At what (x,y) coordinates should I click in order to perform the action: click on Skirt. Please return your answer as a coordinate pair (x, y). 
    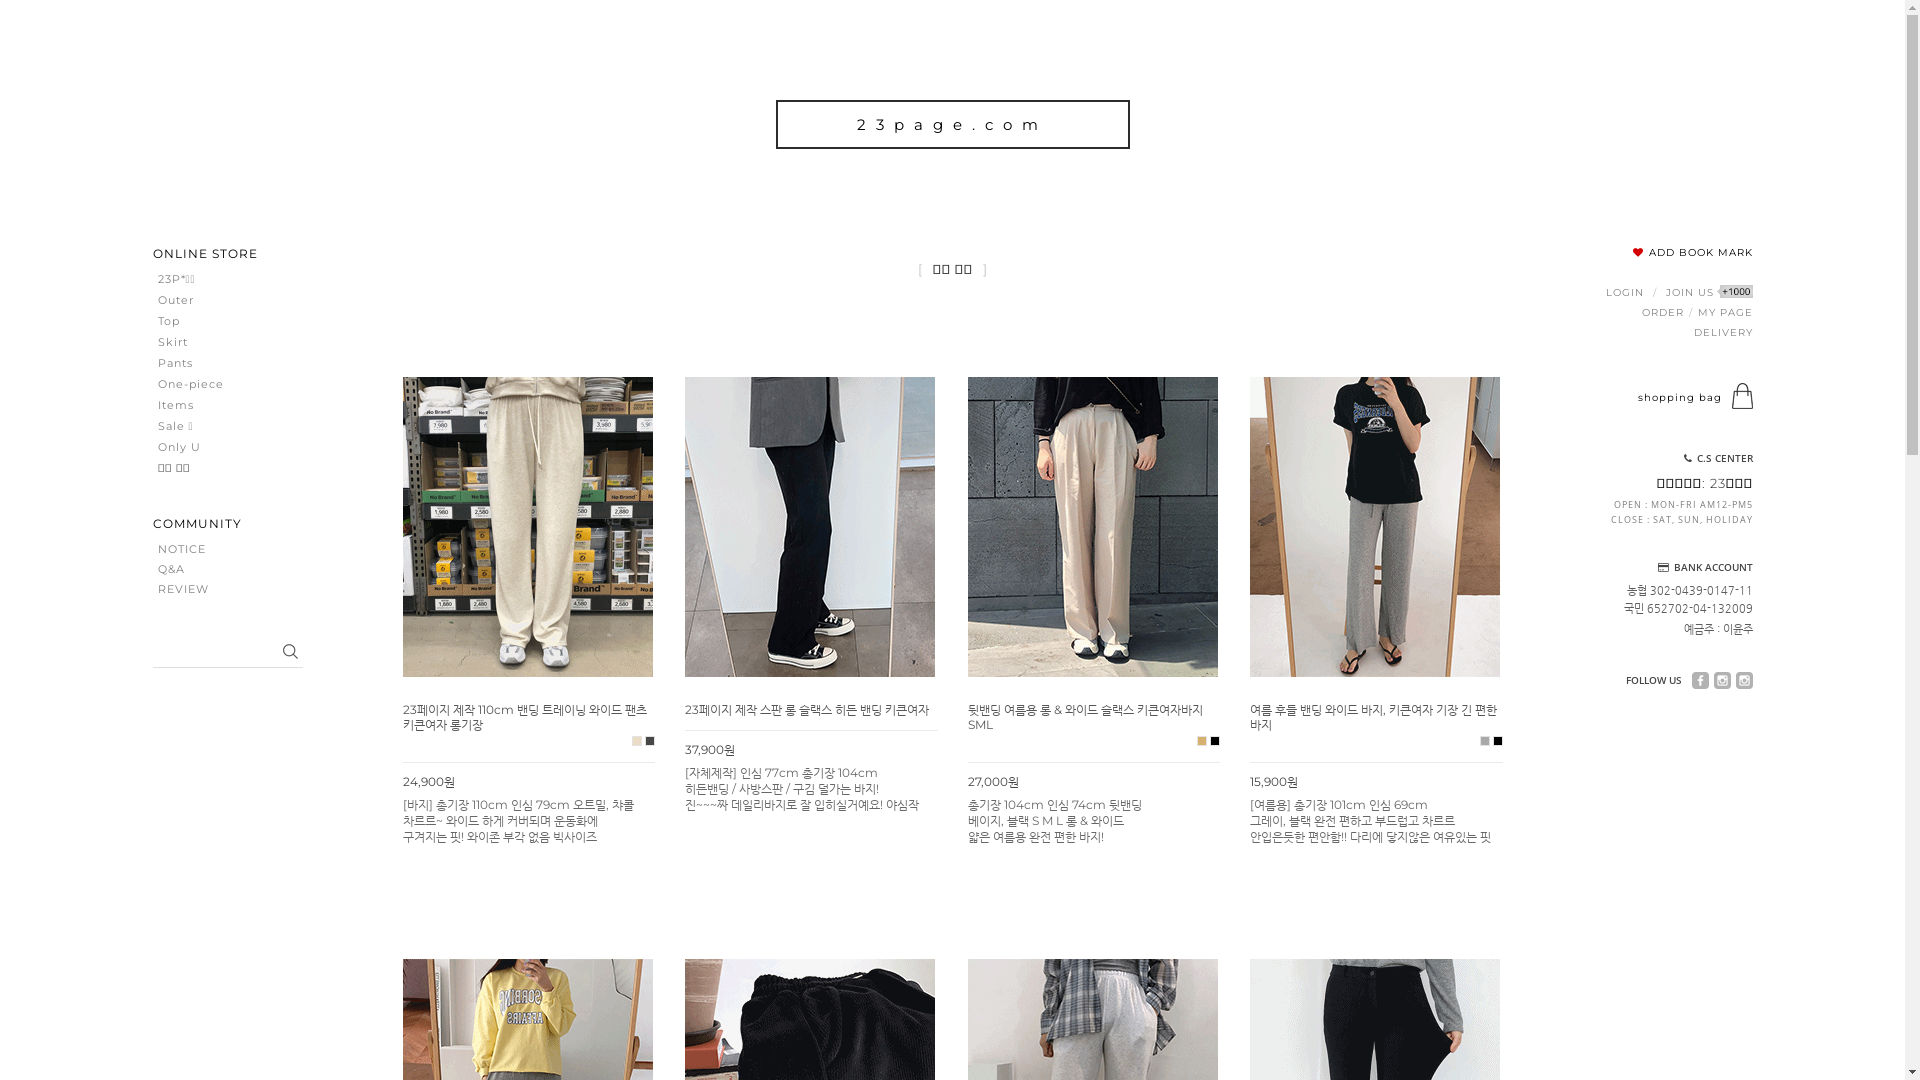
    Looking at the image, I should click on (208, 342).